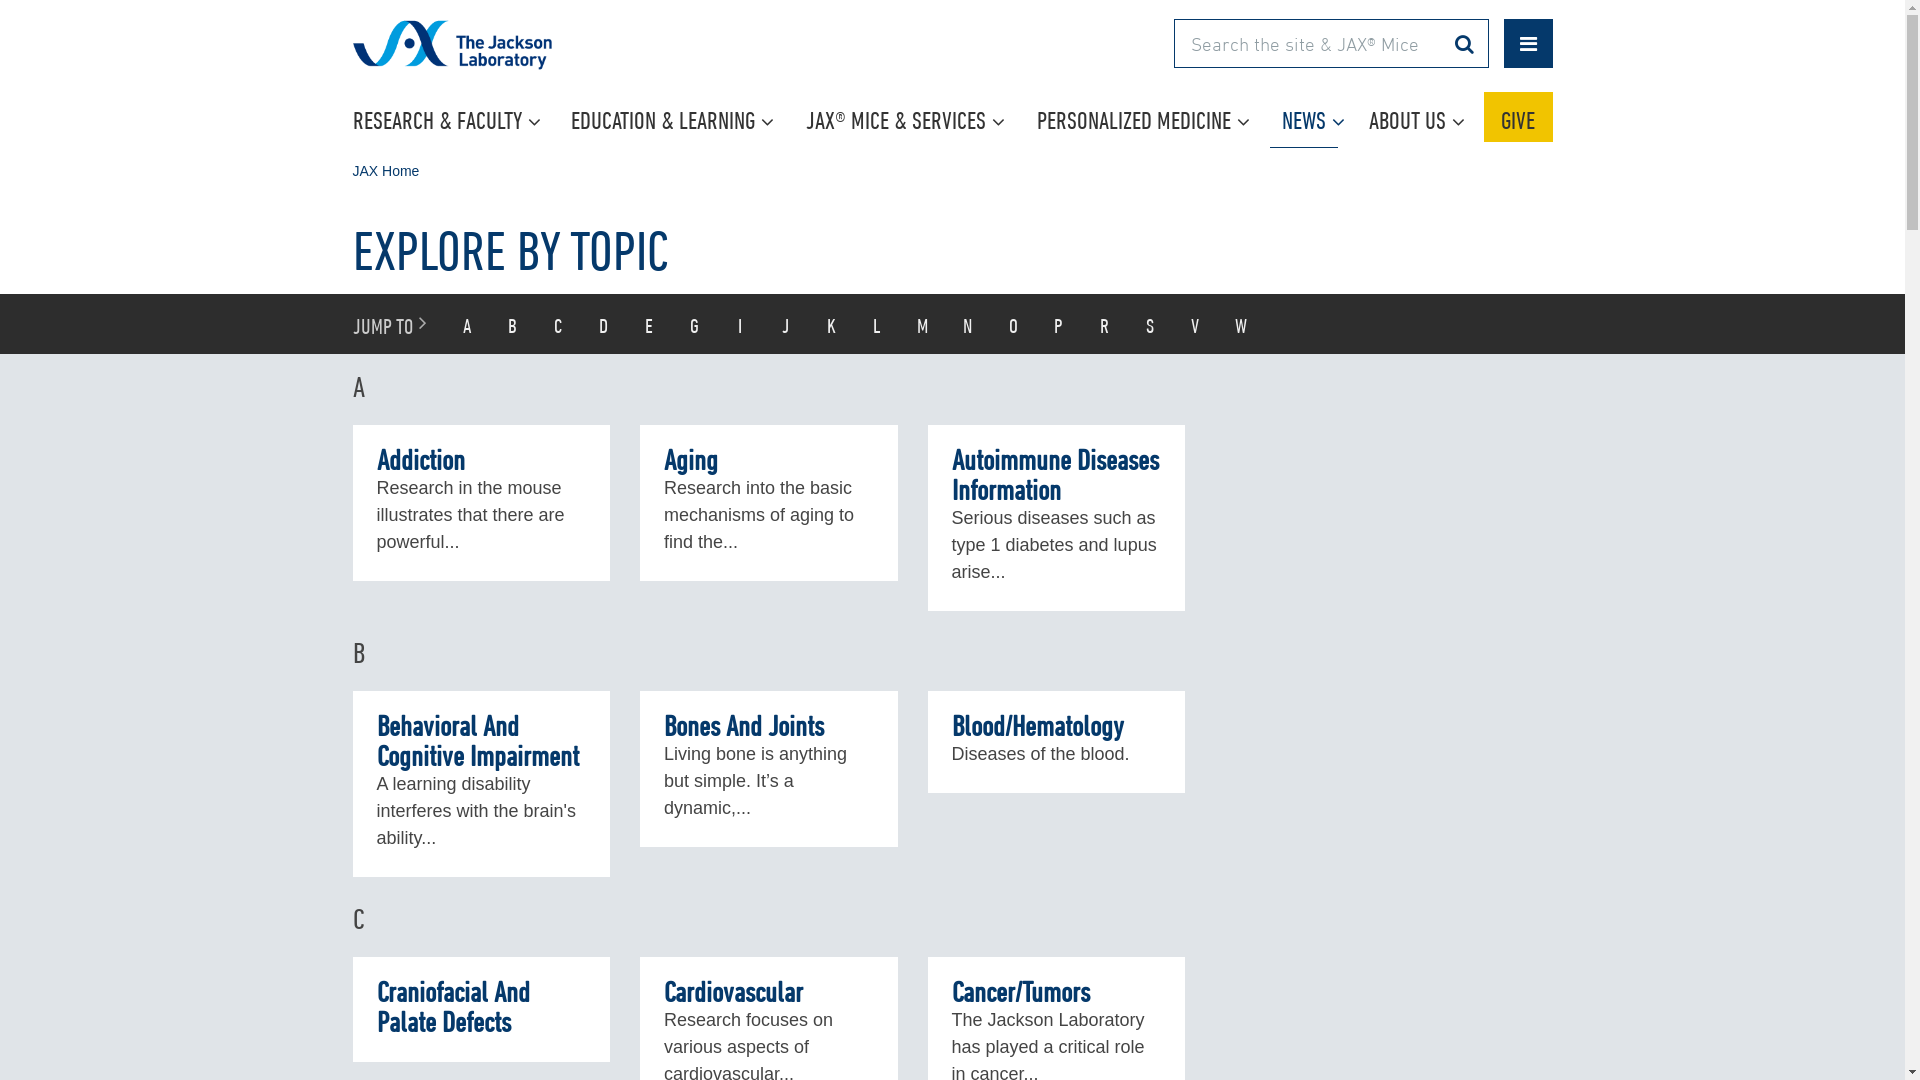 The image size is (1920, 1080). I want to click on PERSONALIZED MEDICINE , so click(1148, 117).